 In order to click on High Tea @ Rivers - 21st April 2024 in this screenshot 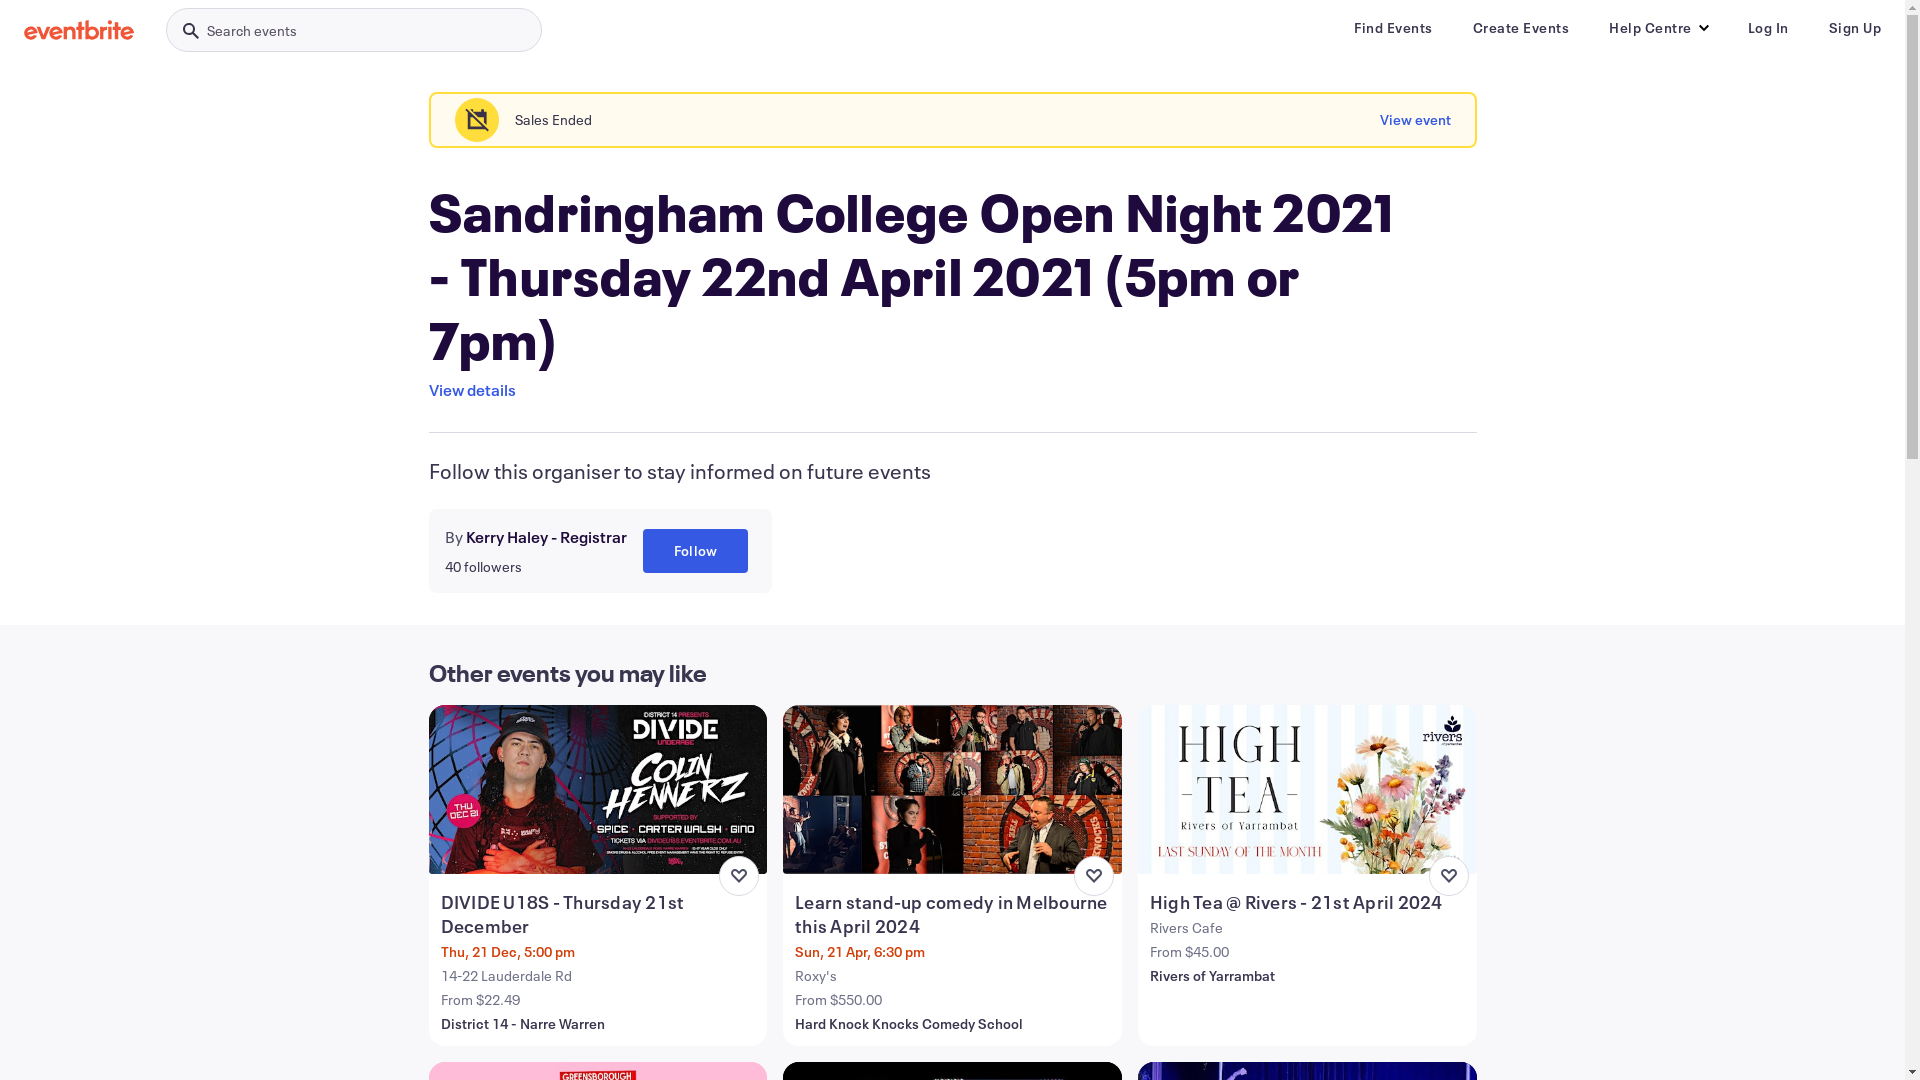, I will do `click(1310, 902)`.